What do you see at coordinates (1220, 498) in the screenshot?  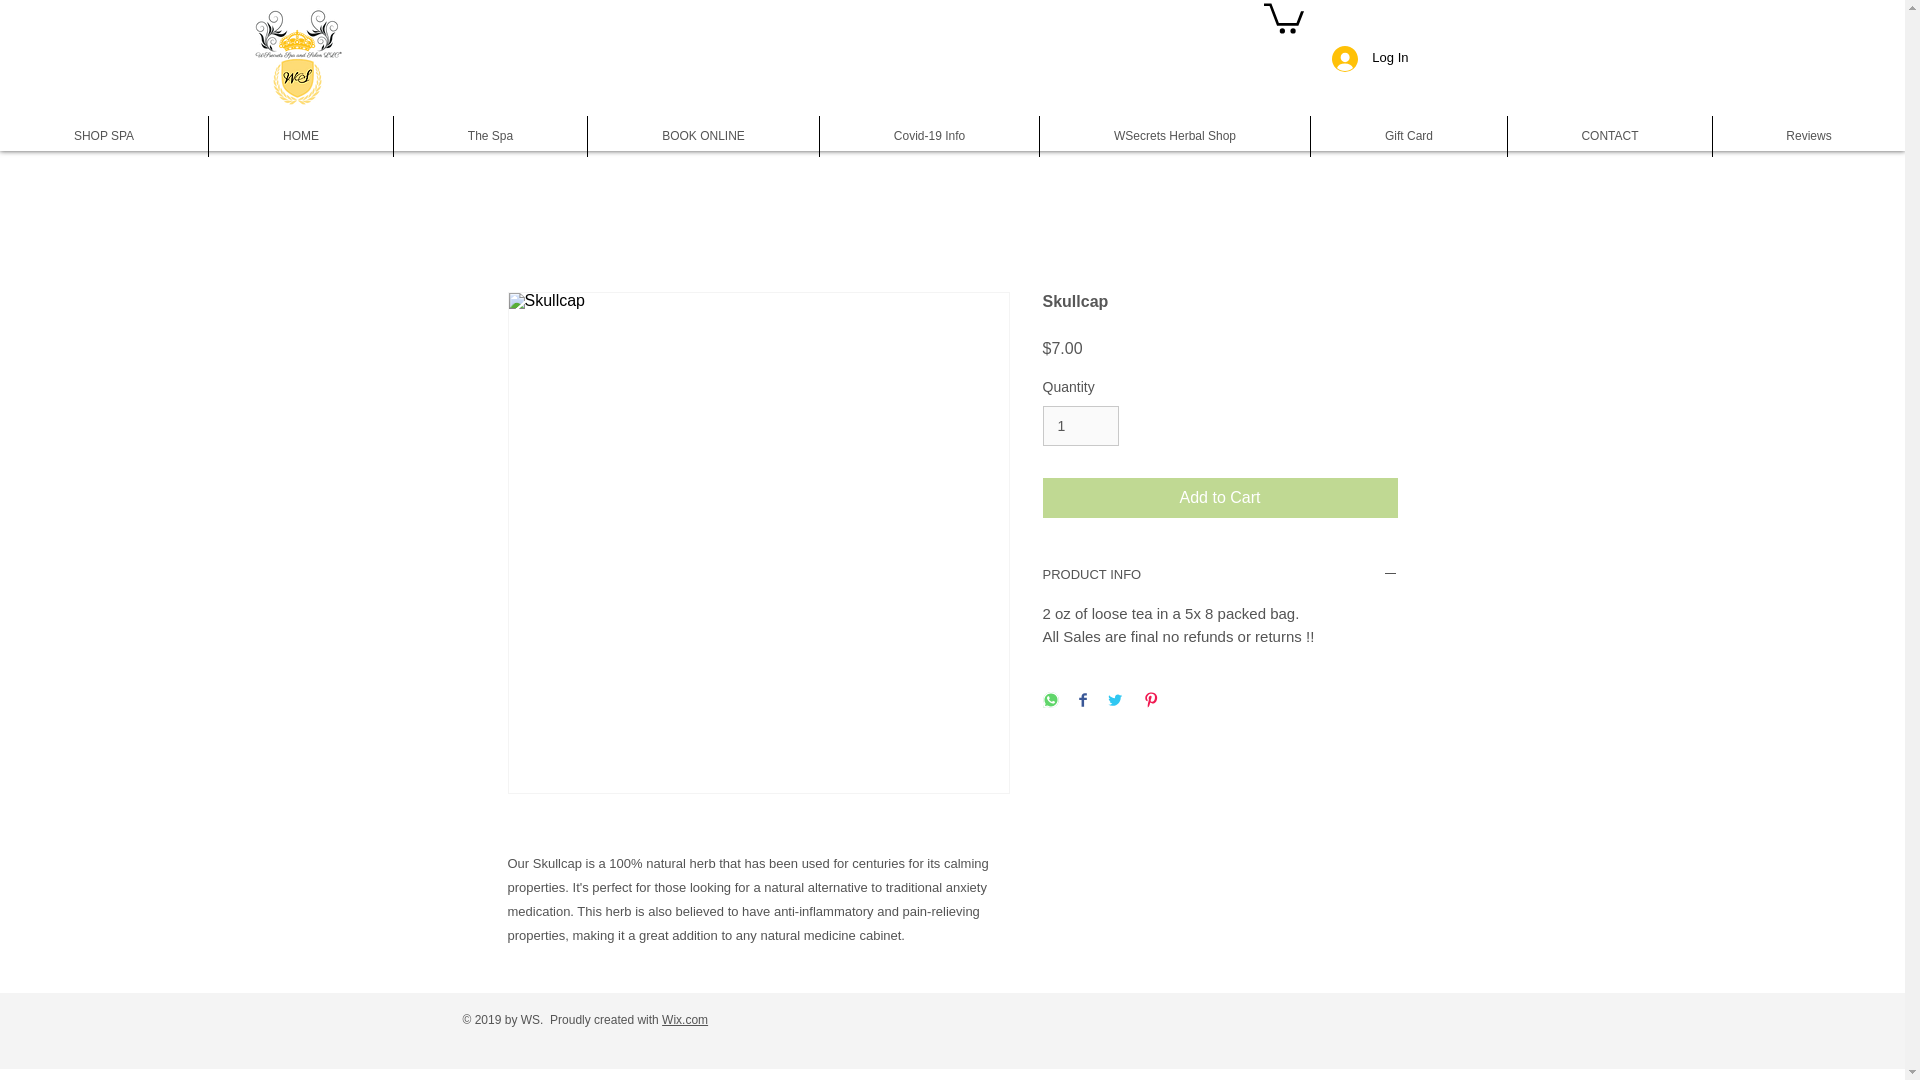 I see `Add to Cart` at bounding box center [1220, 498].